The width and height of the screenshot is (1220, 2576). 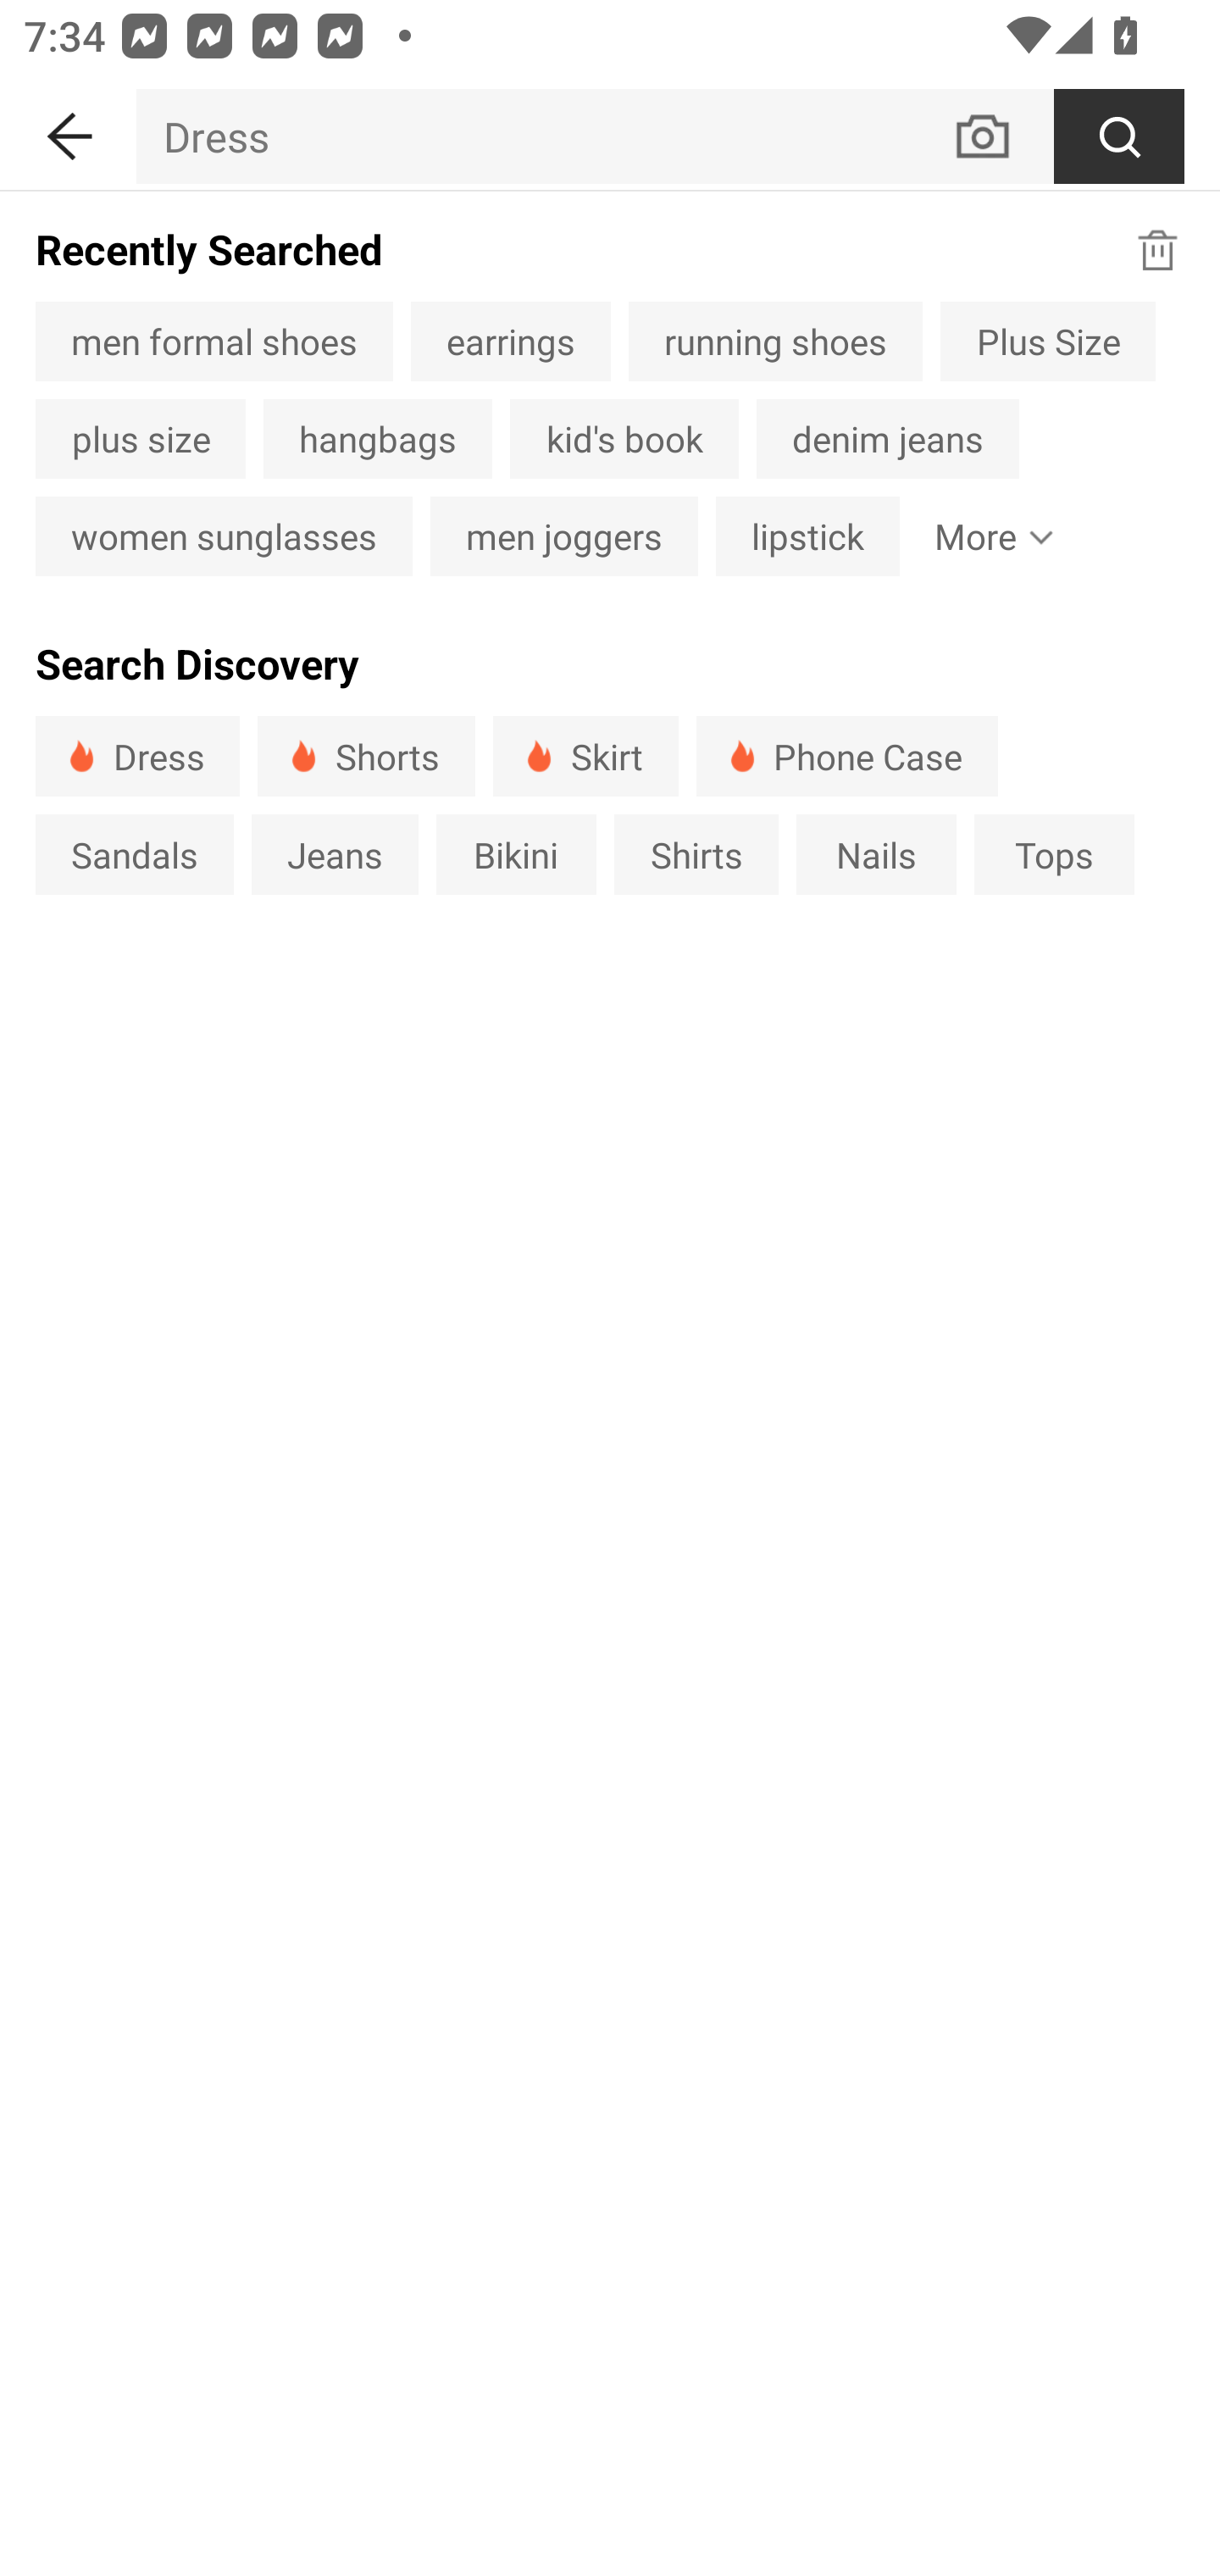 I want to click on women sunglasses, so click(x=224, y=536).